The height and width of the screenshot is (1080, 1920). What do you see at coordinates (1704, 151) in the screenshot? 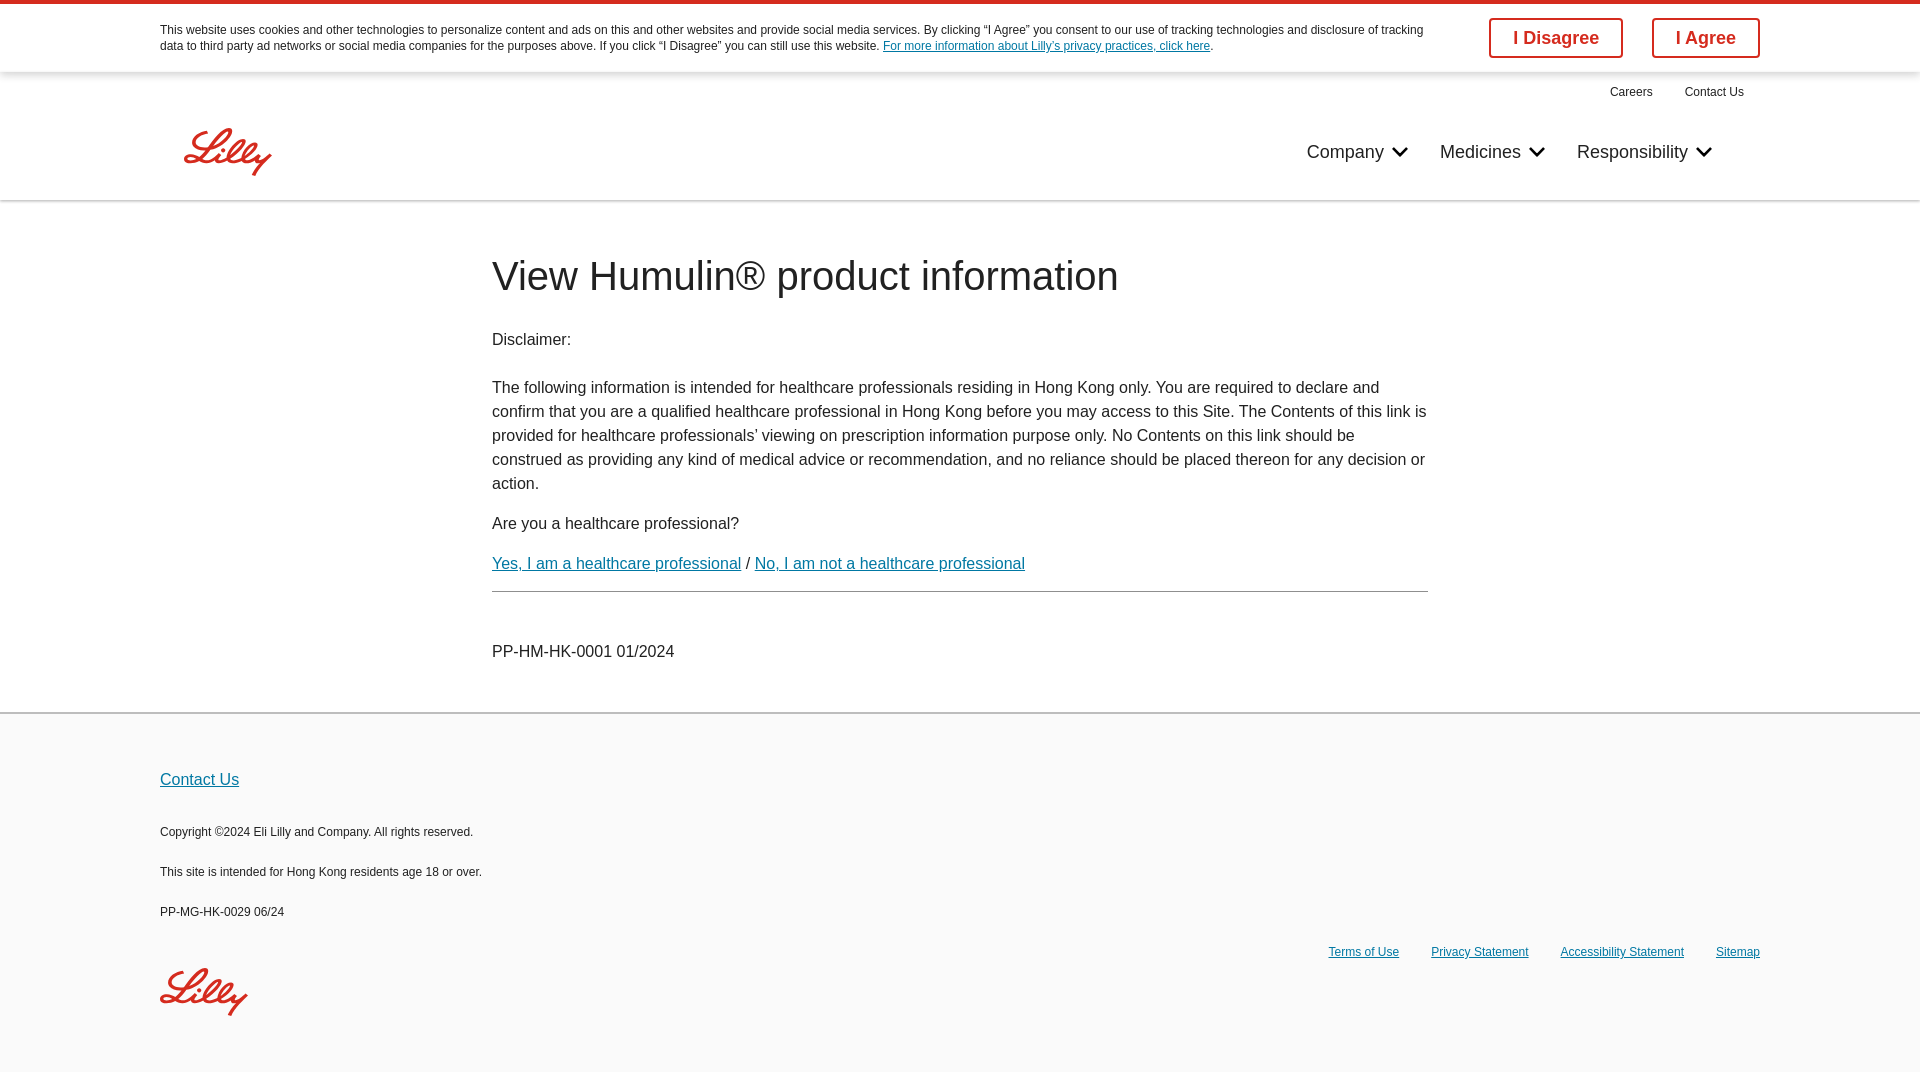
I see `Yes, I am a healthcare professional` at bounding box center [1704, 151].